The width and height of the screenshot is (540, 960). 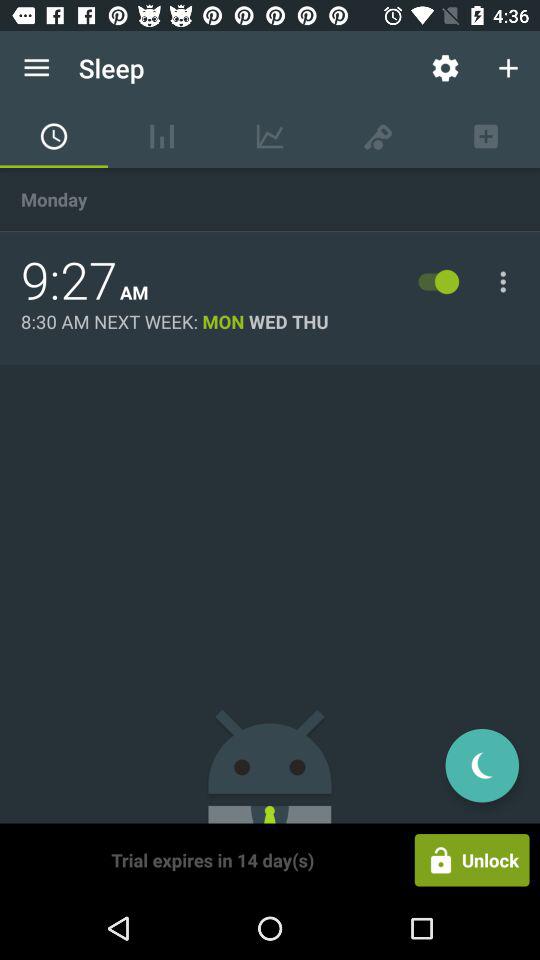 I want to click on press the item below monday item, so click(x=69, y=281).